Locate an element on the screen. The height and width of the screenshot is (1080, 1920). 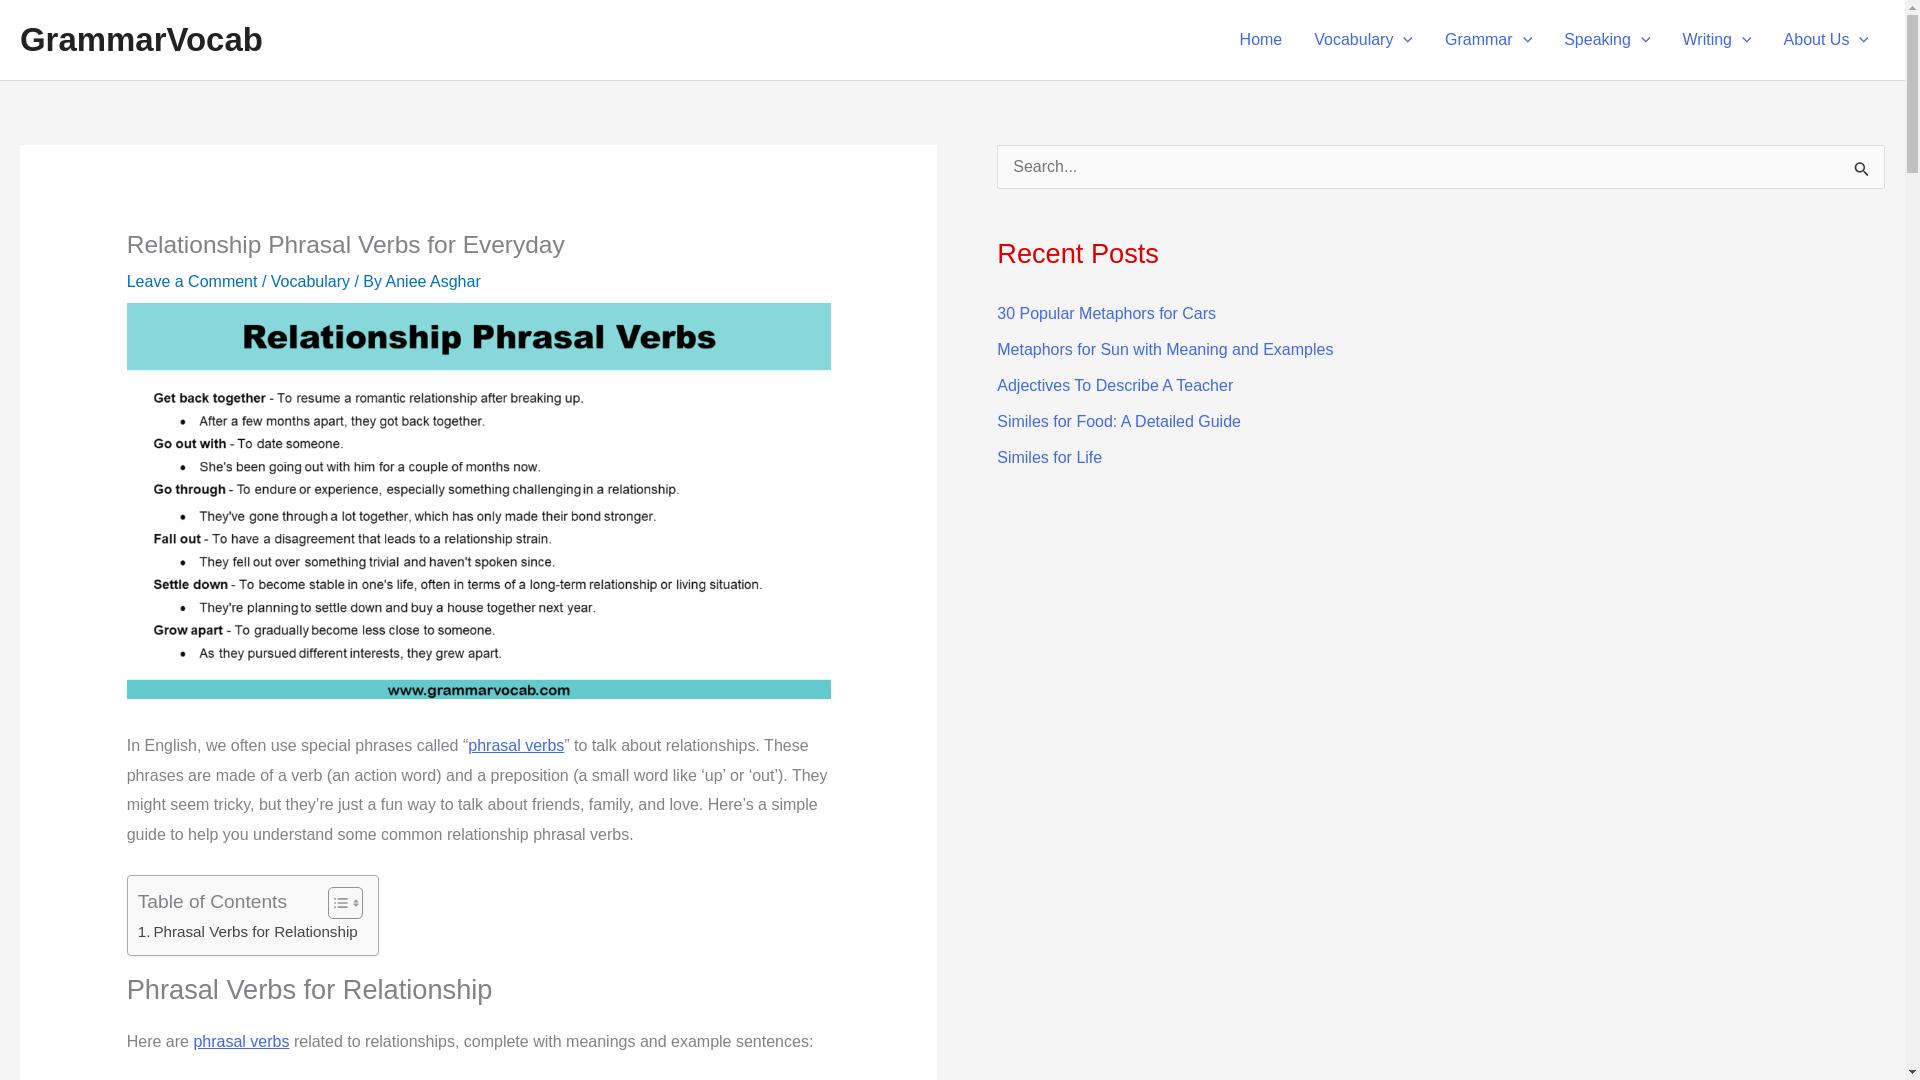
Home is located at coordinates (1262, 40).